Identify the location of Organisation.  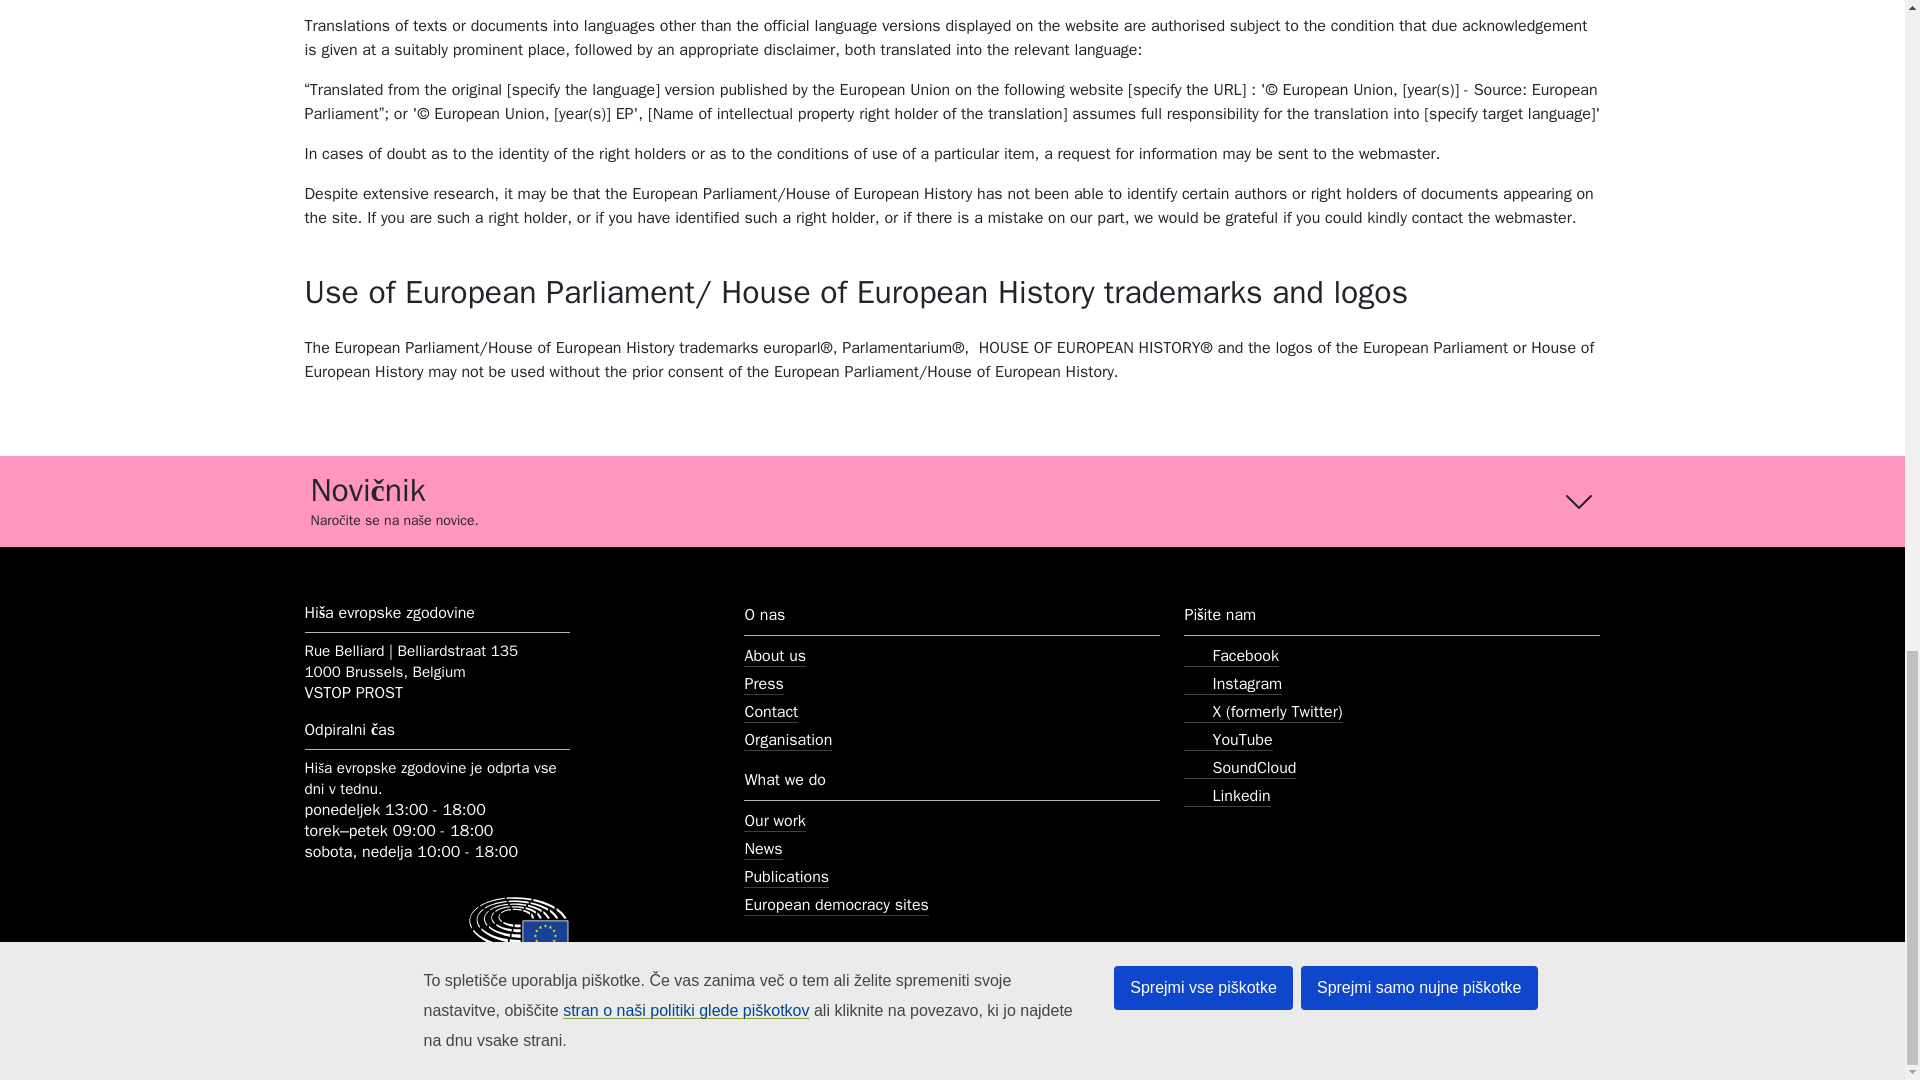
(788, 740).